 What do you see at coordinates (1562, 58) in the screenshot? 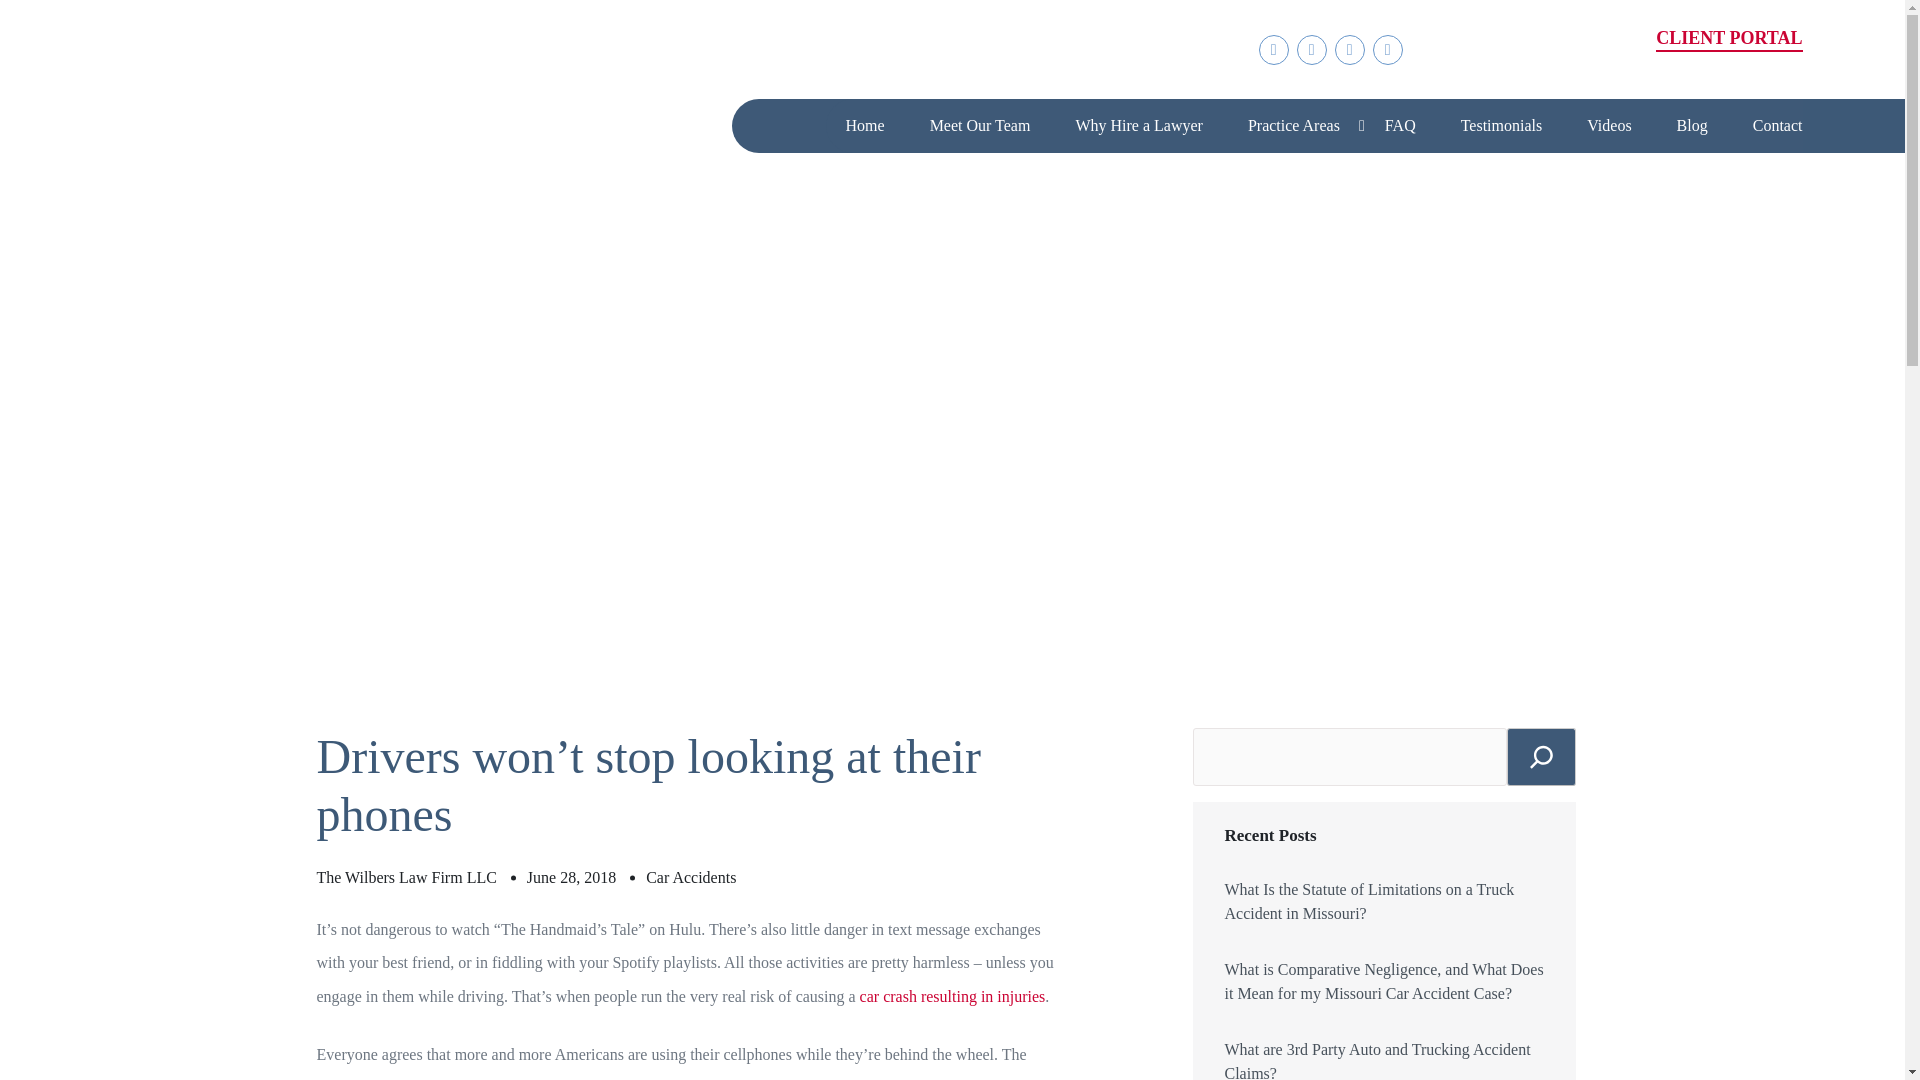
I see `314-721-3040` at bounding box center [1562, 58].